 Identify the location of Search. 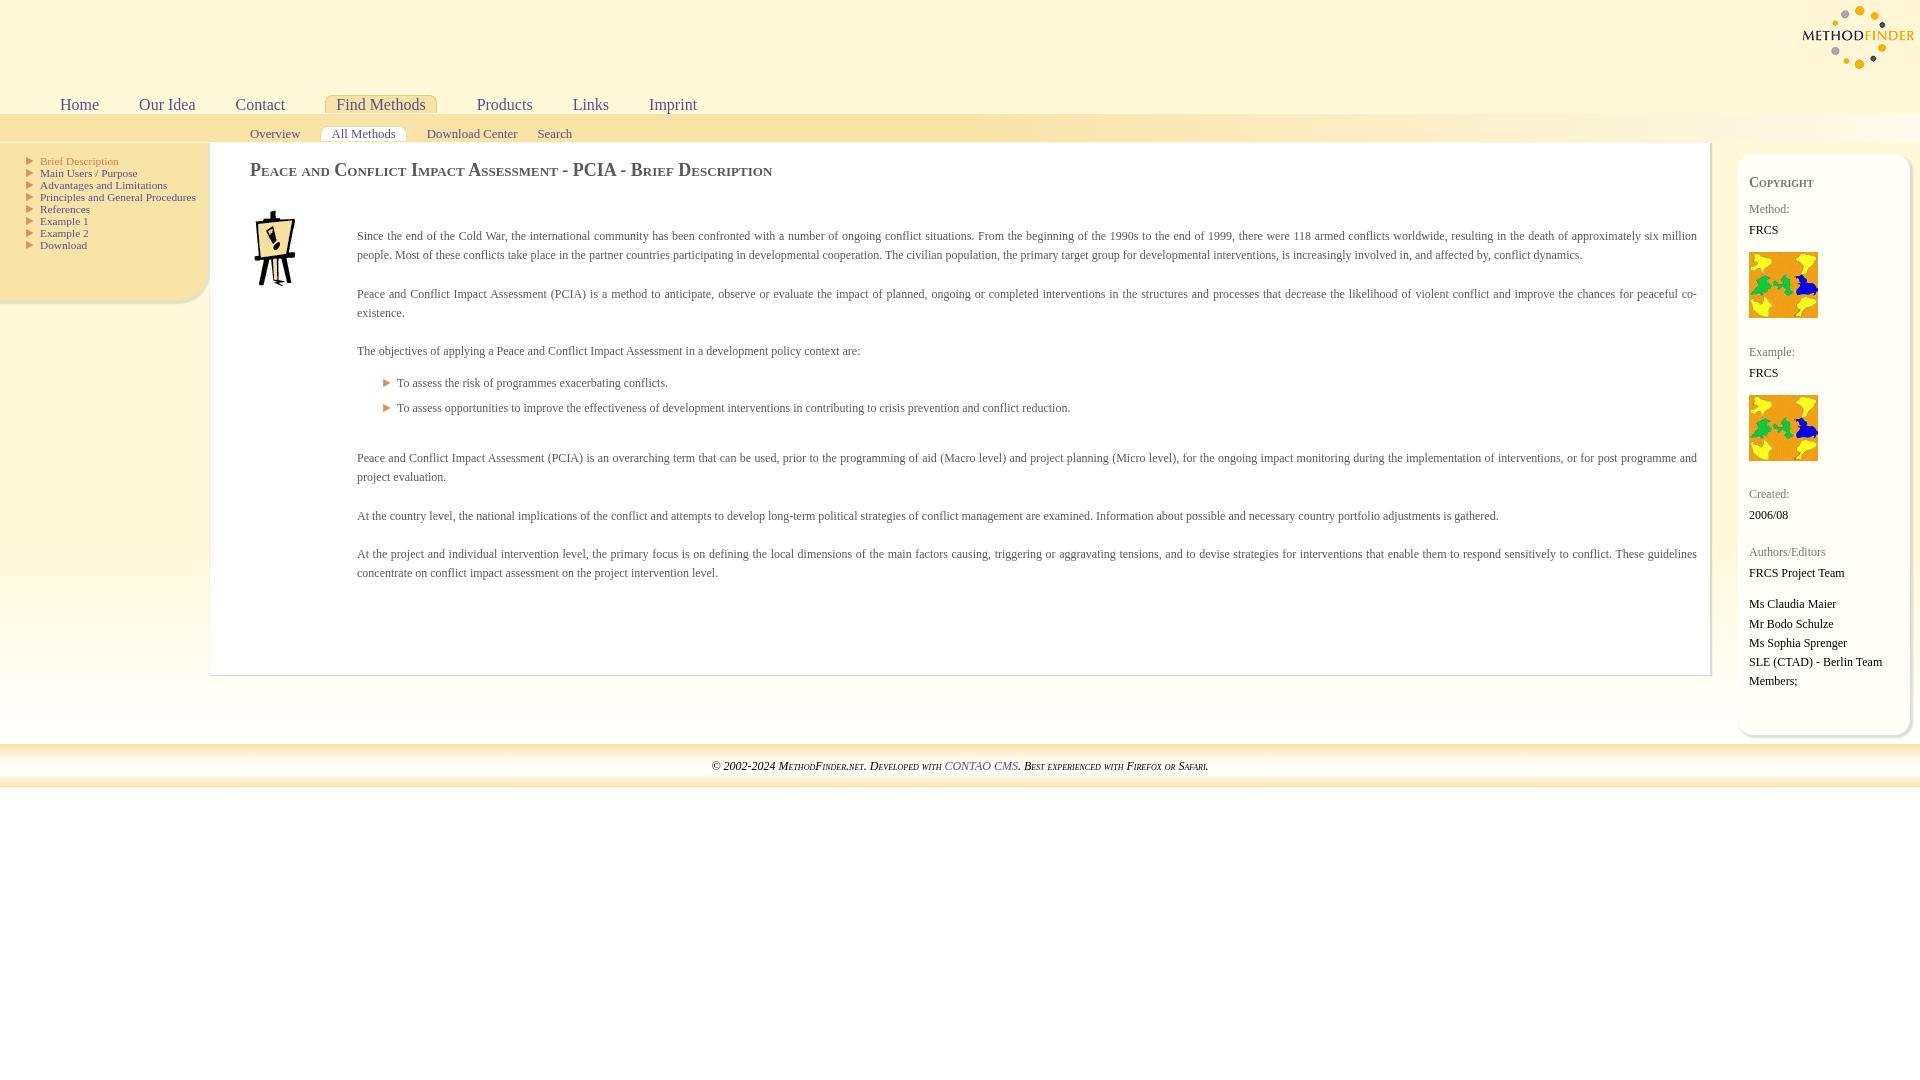
(554, 134).